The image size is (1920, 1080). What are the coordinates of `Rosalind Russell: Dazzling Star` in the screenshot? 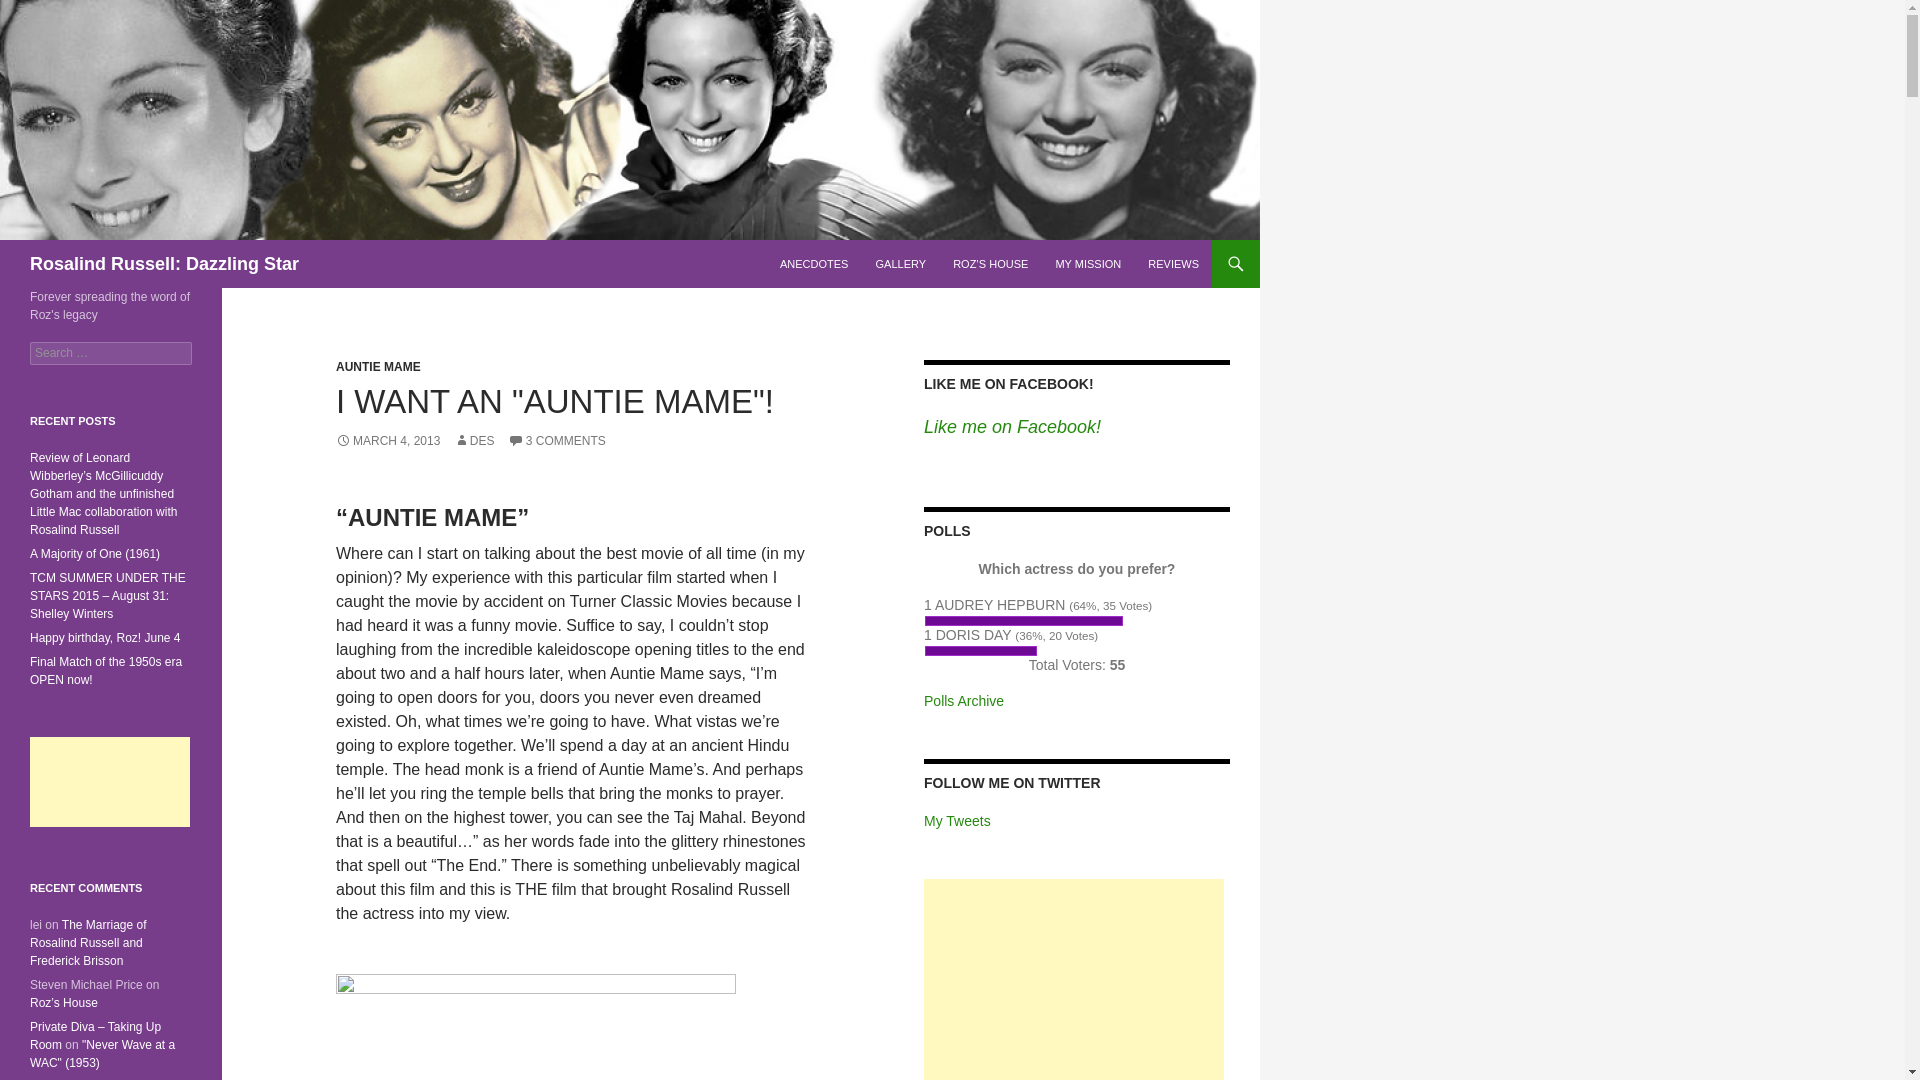 It's located at (164, 264).